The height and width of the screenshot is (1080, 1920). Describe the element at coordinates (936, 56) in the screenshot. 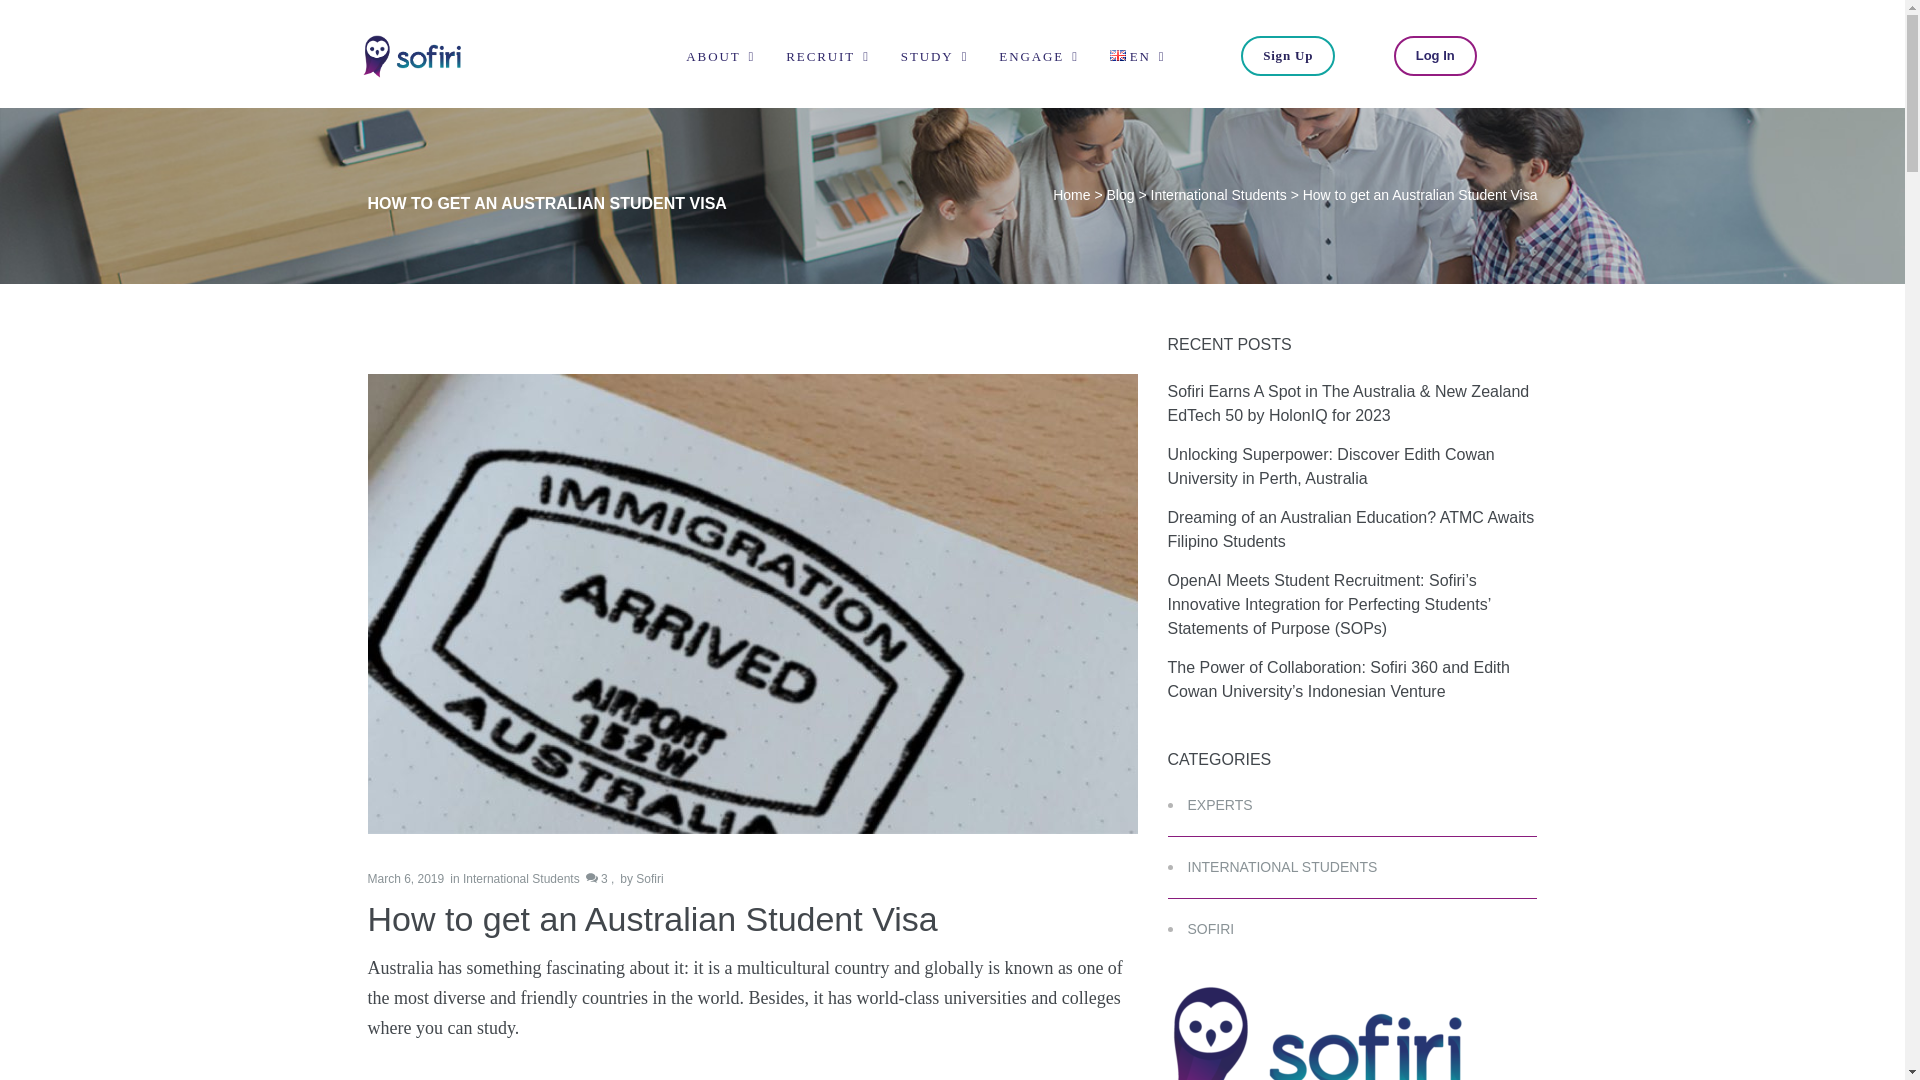

I see `STUDY` at that location.